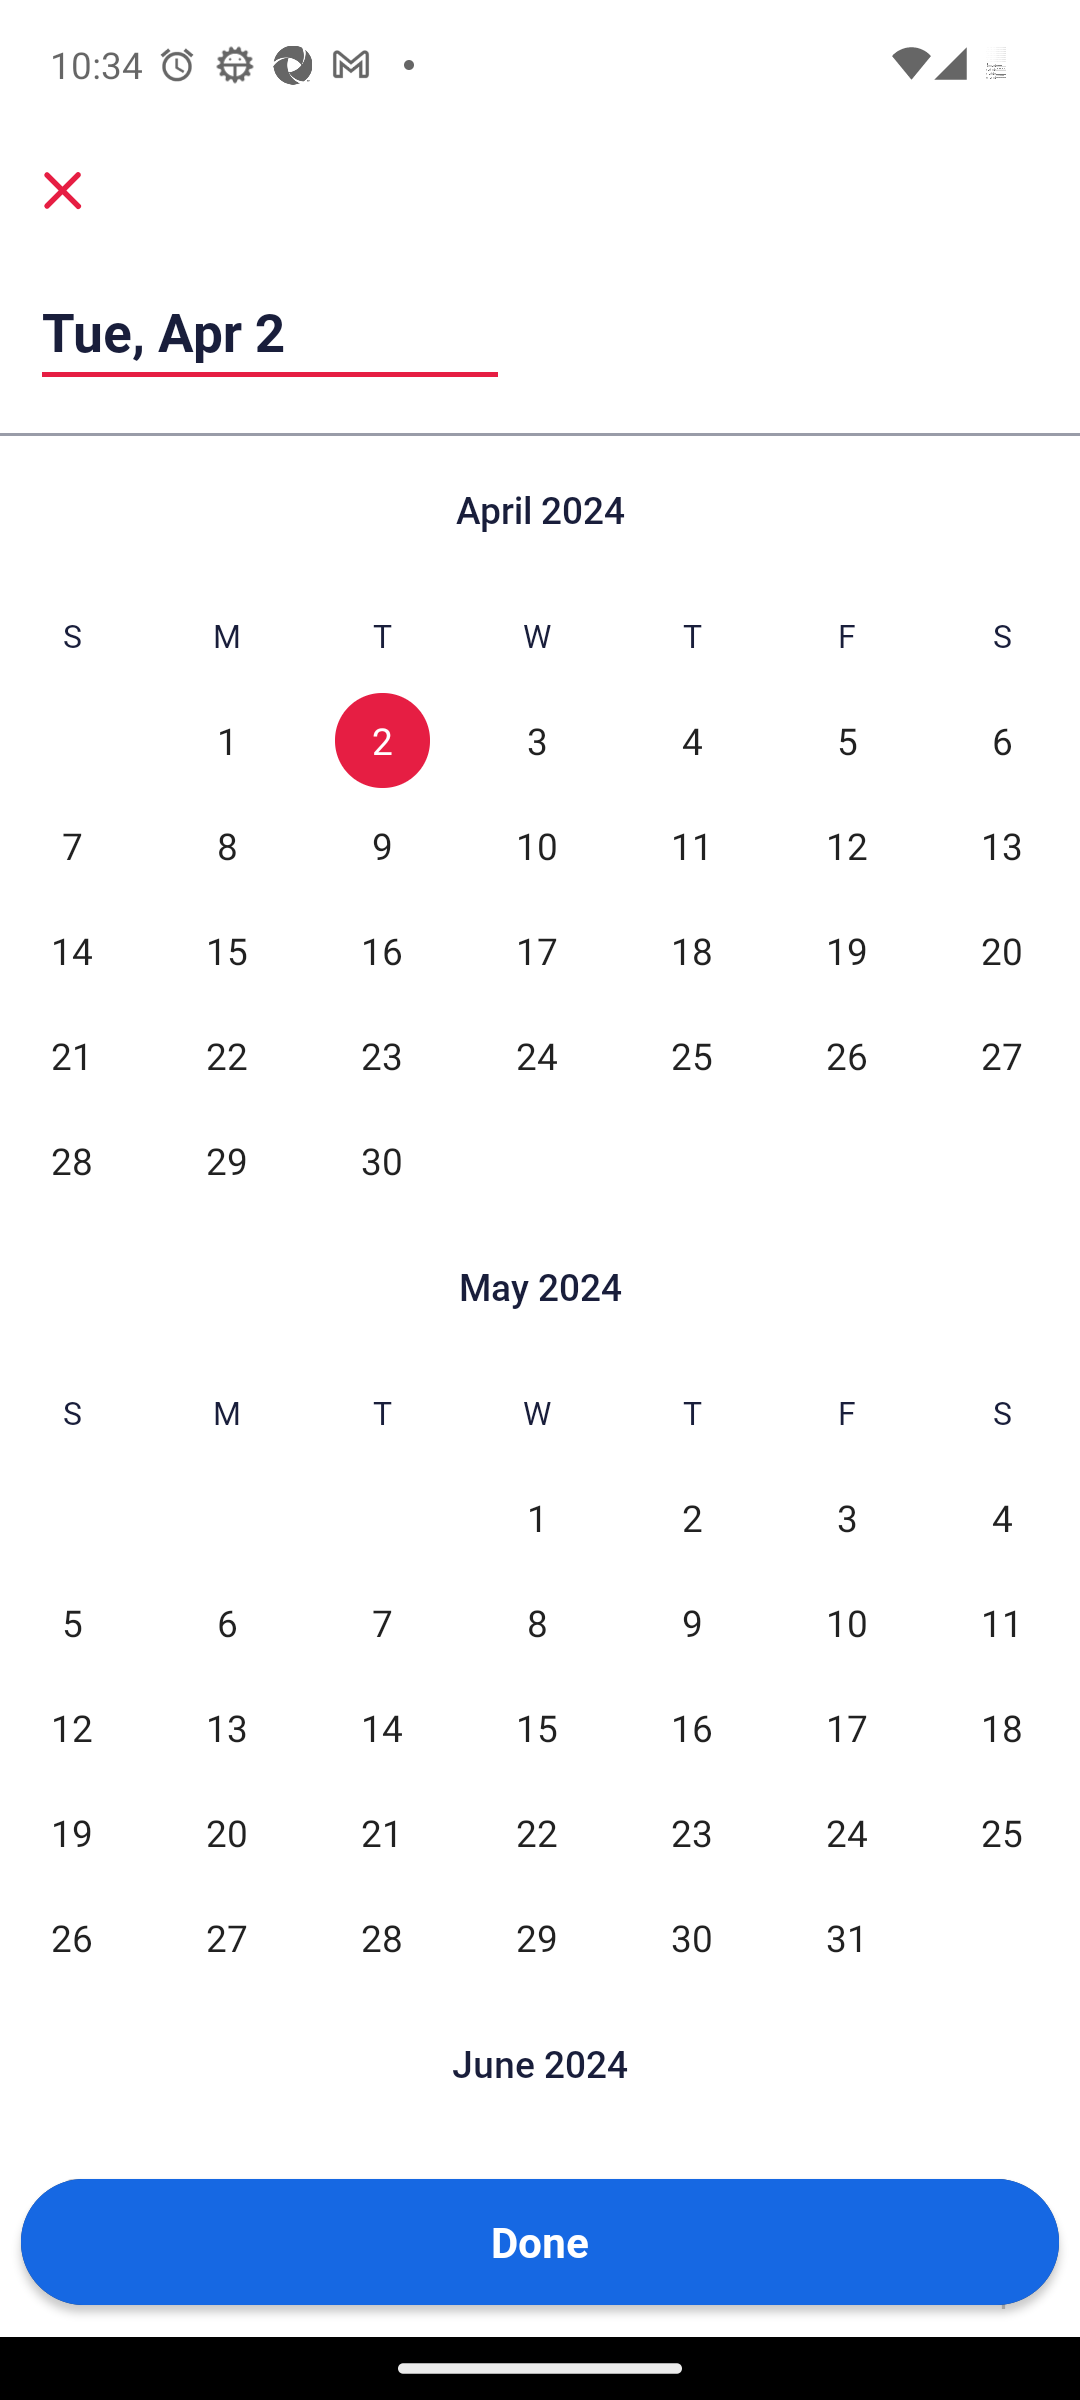 Image resolution: width=1080 pixels, height=2400 pixels. Describe the element at coordinates (846, 1516) in the screenshot. I see `3 Fri, May 3, Not Selected` at that location.